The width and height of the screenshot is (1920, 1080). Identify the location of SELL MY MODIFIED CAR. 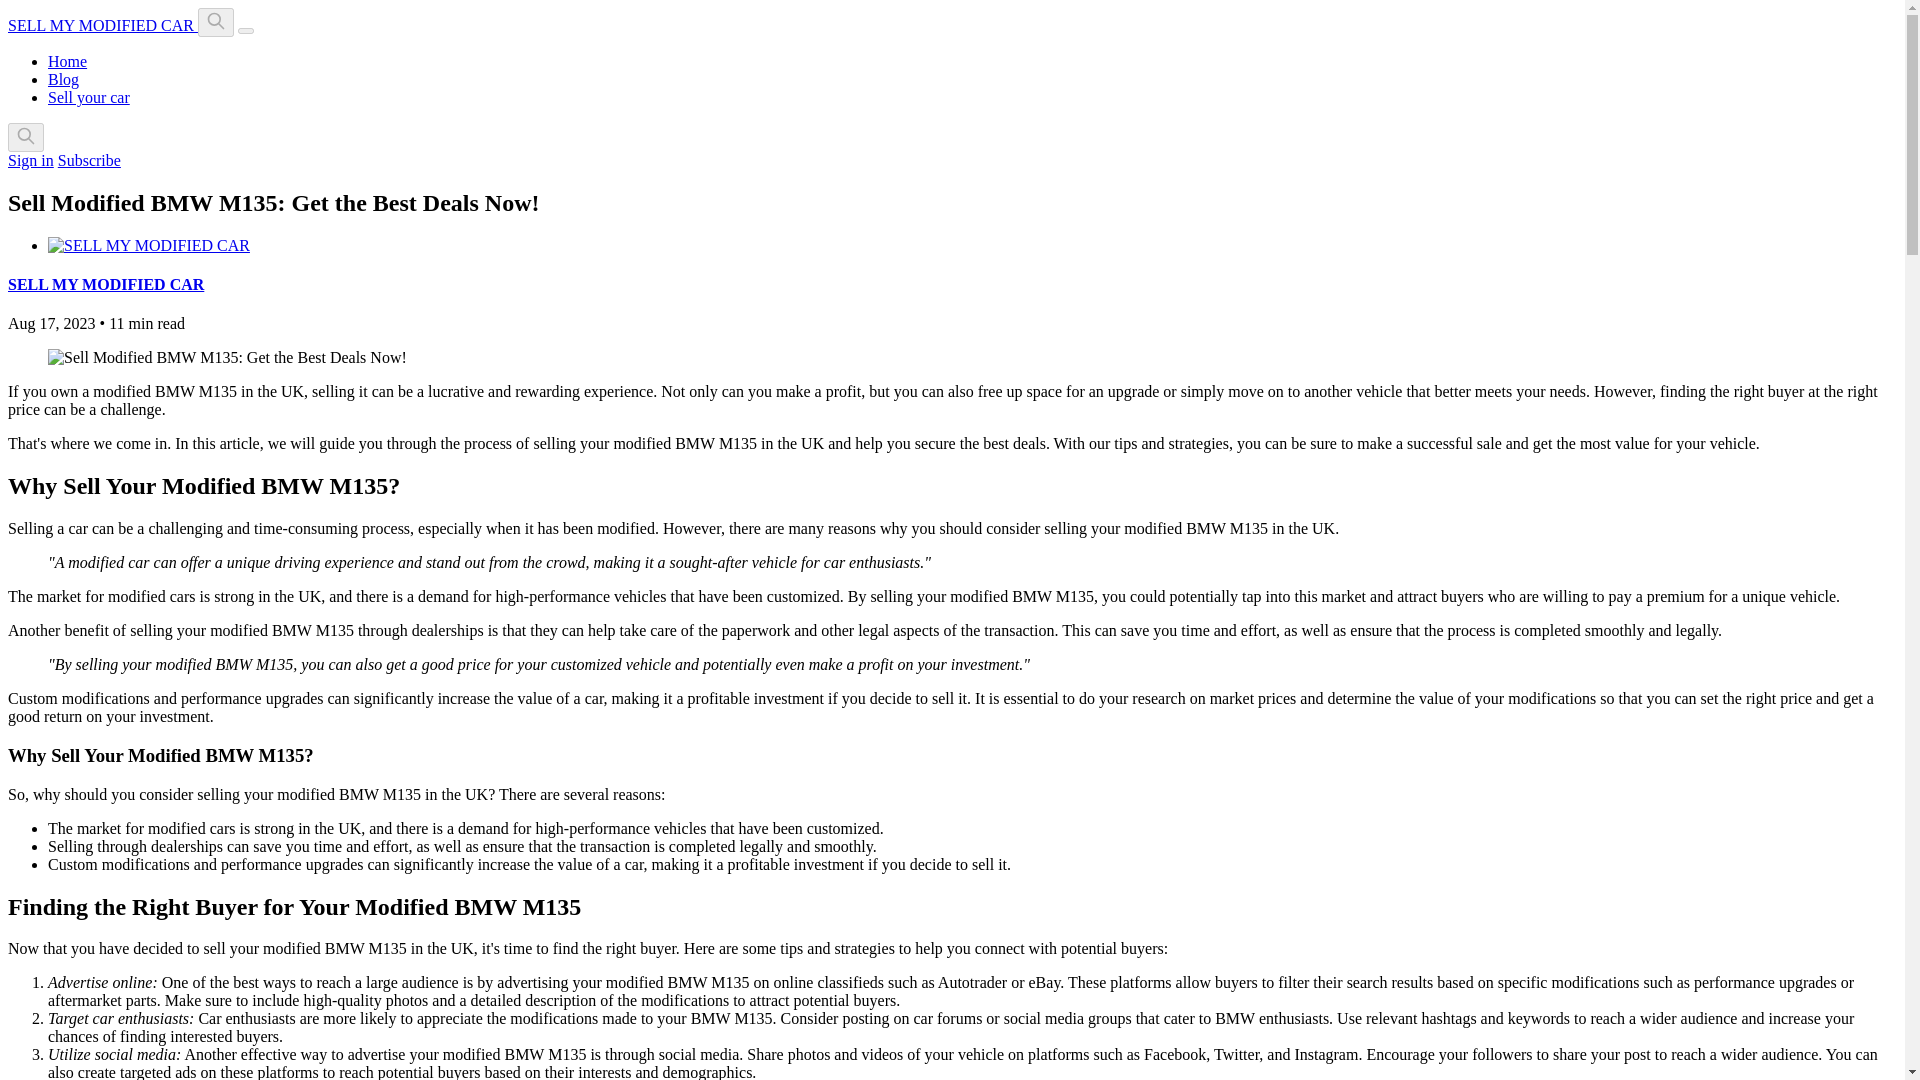
(102, 25).